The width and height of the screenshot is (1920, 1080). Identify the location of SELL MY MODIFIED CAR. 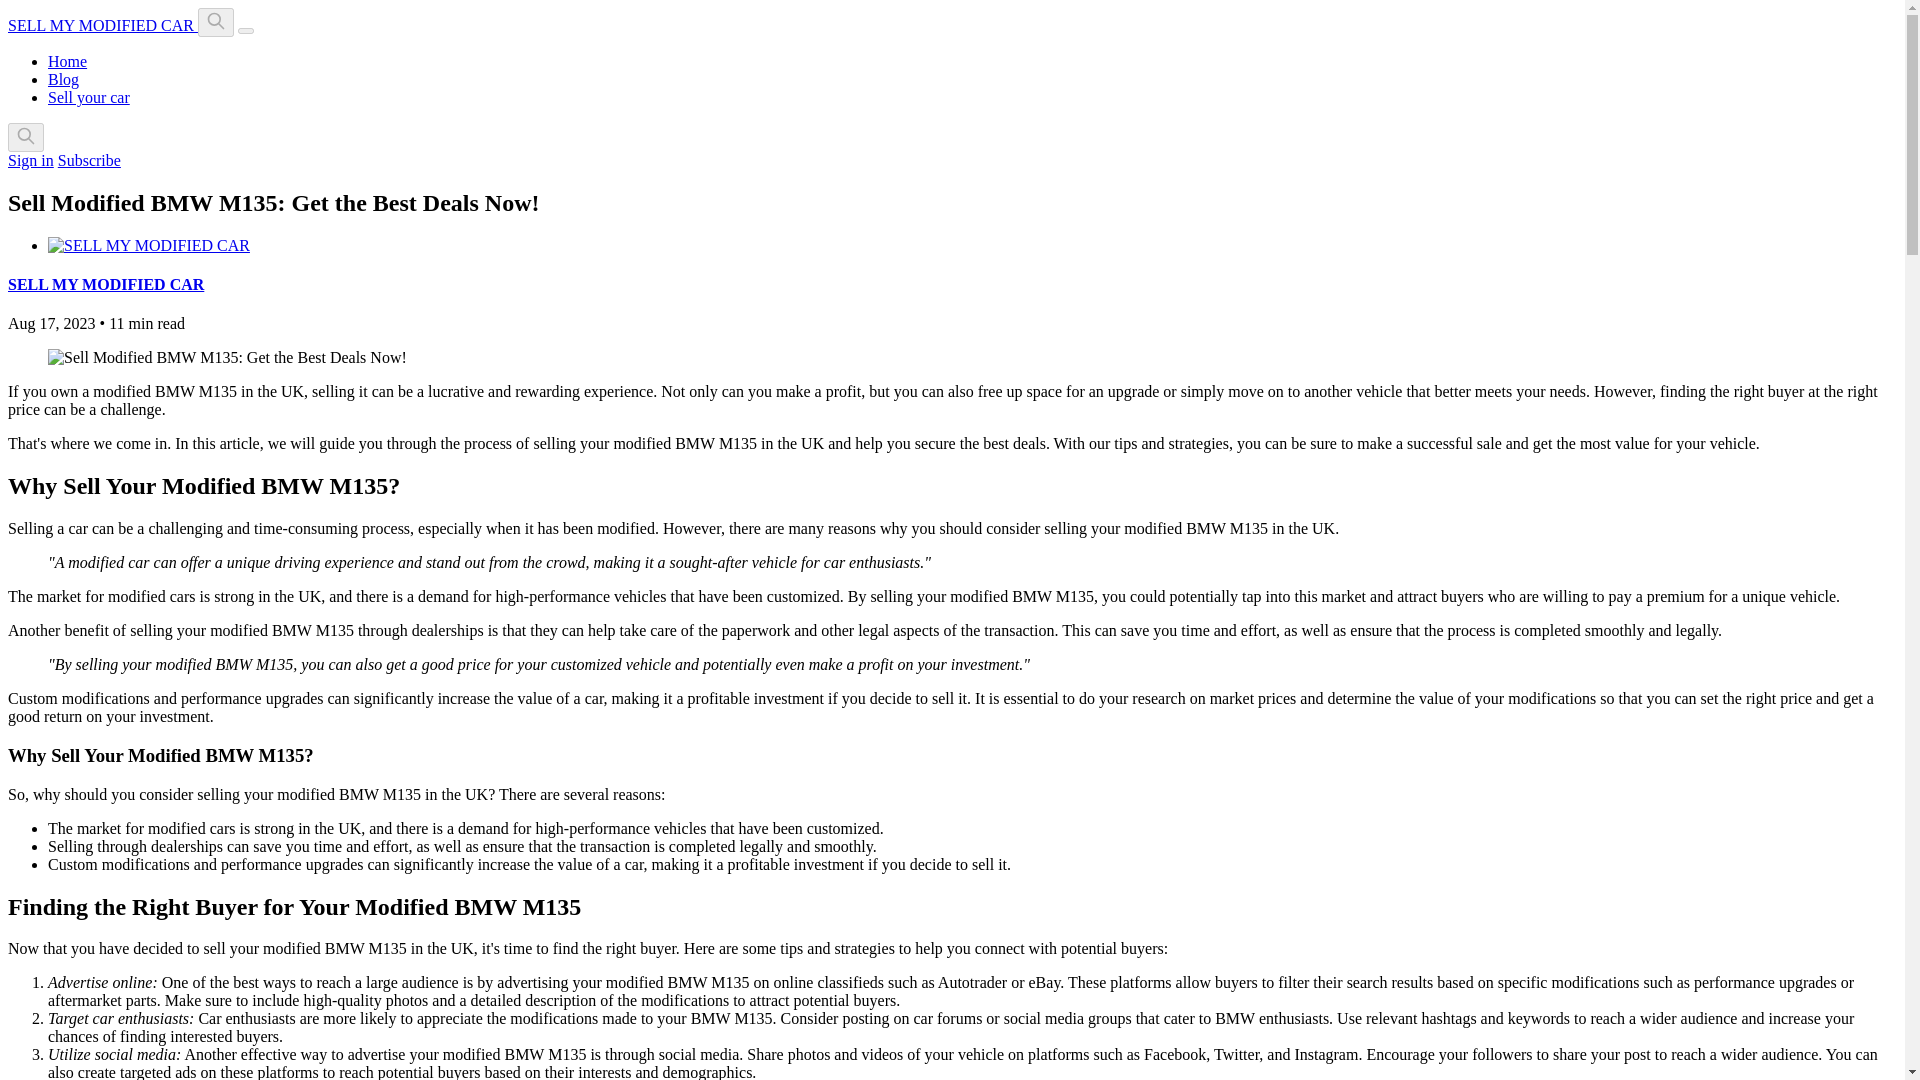
(102, 25).